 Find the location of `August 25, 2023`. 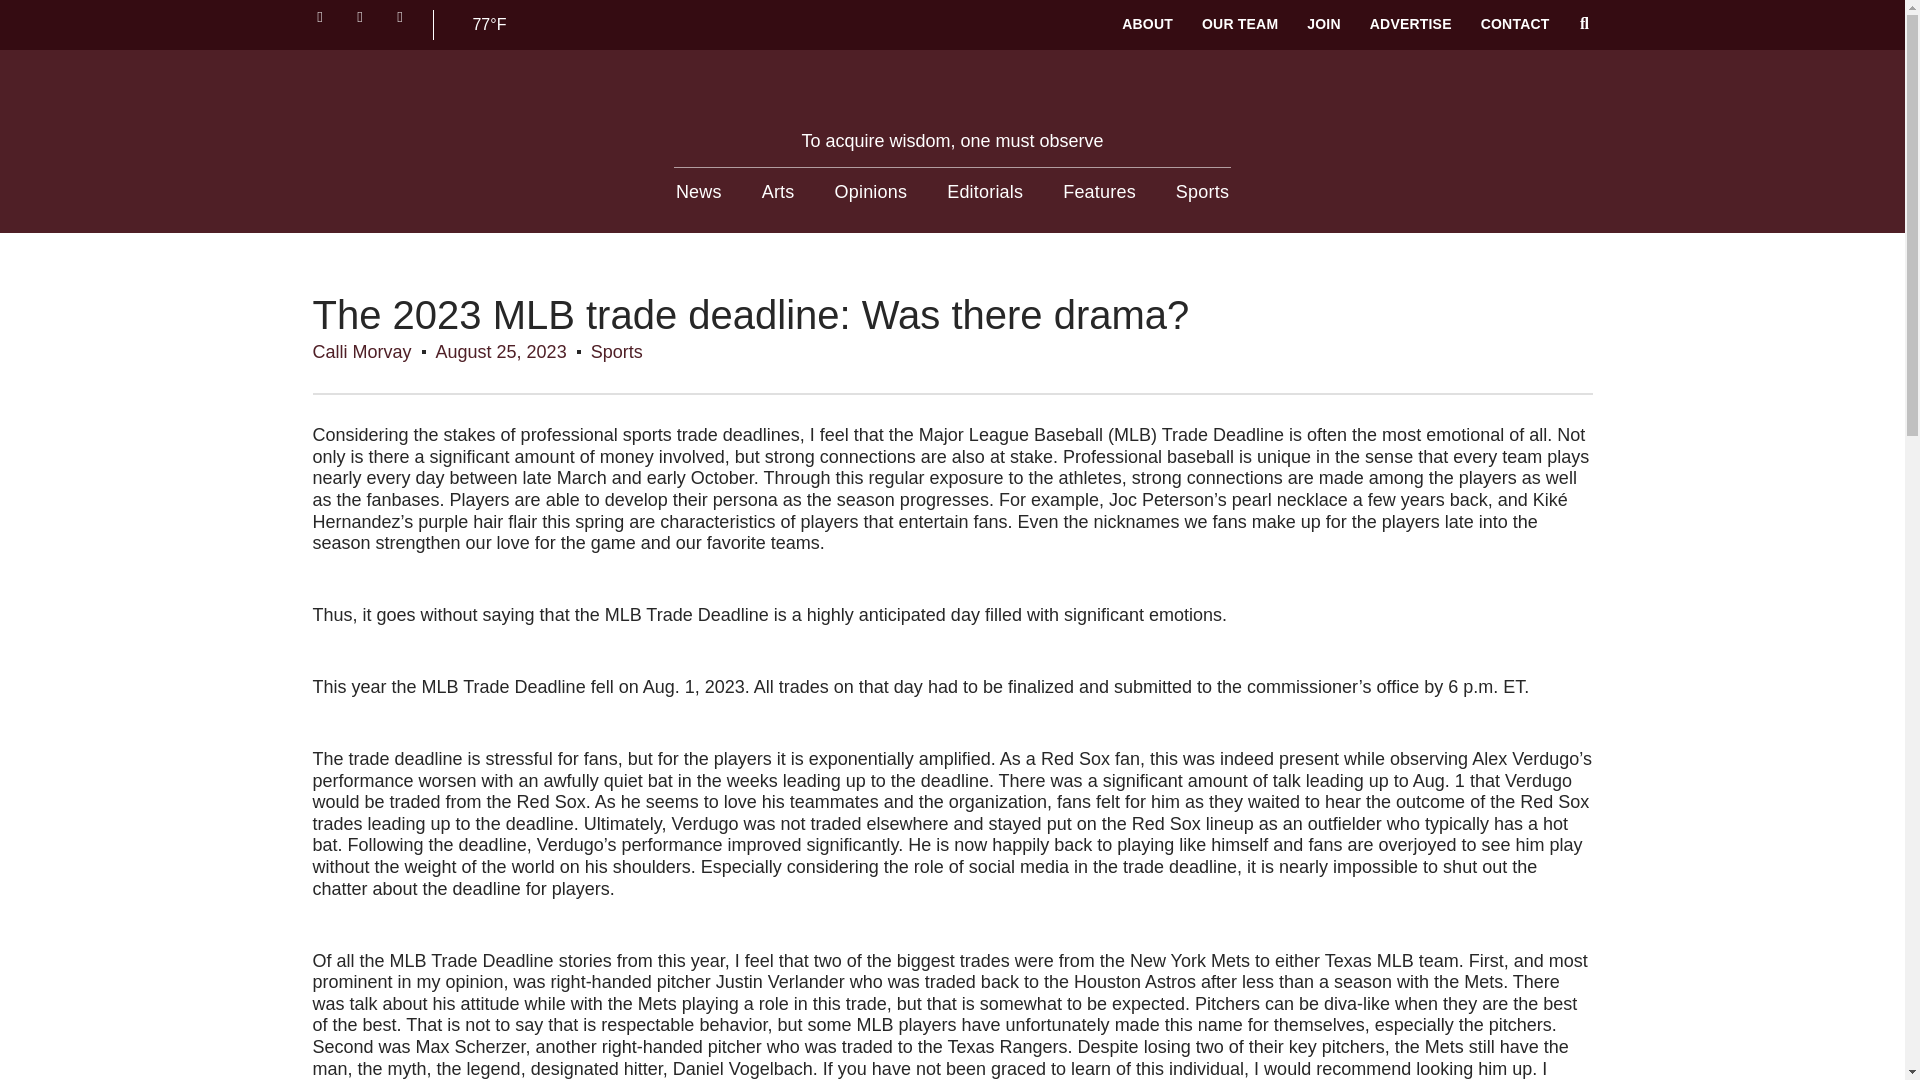

August 25, 2023 is located at coordinates (500, 352).